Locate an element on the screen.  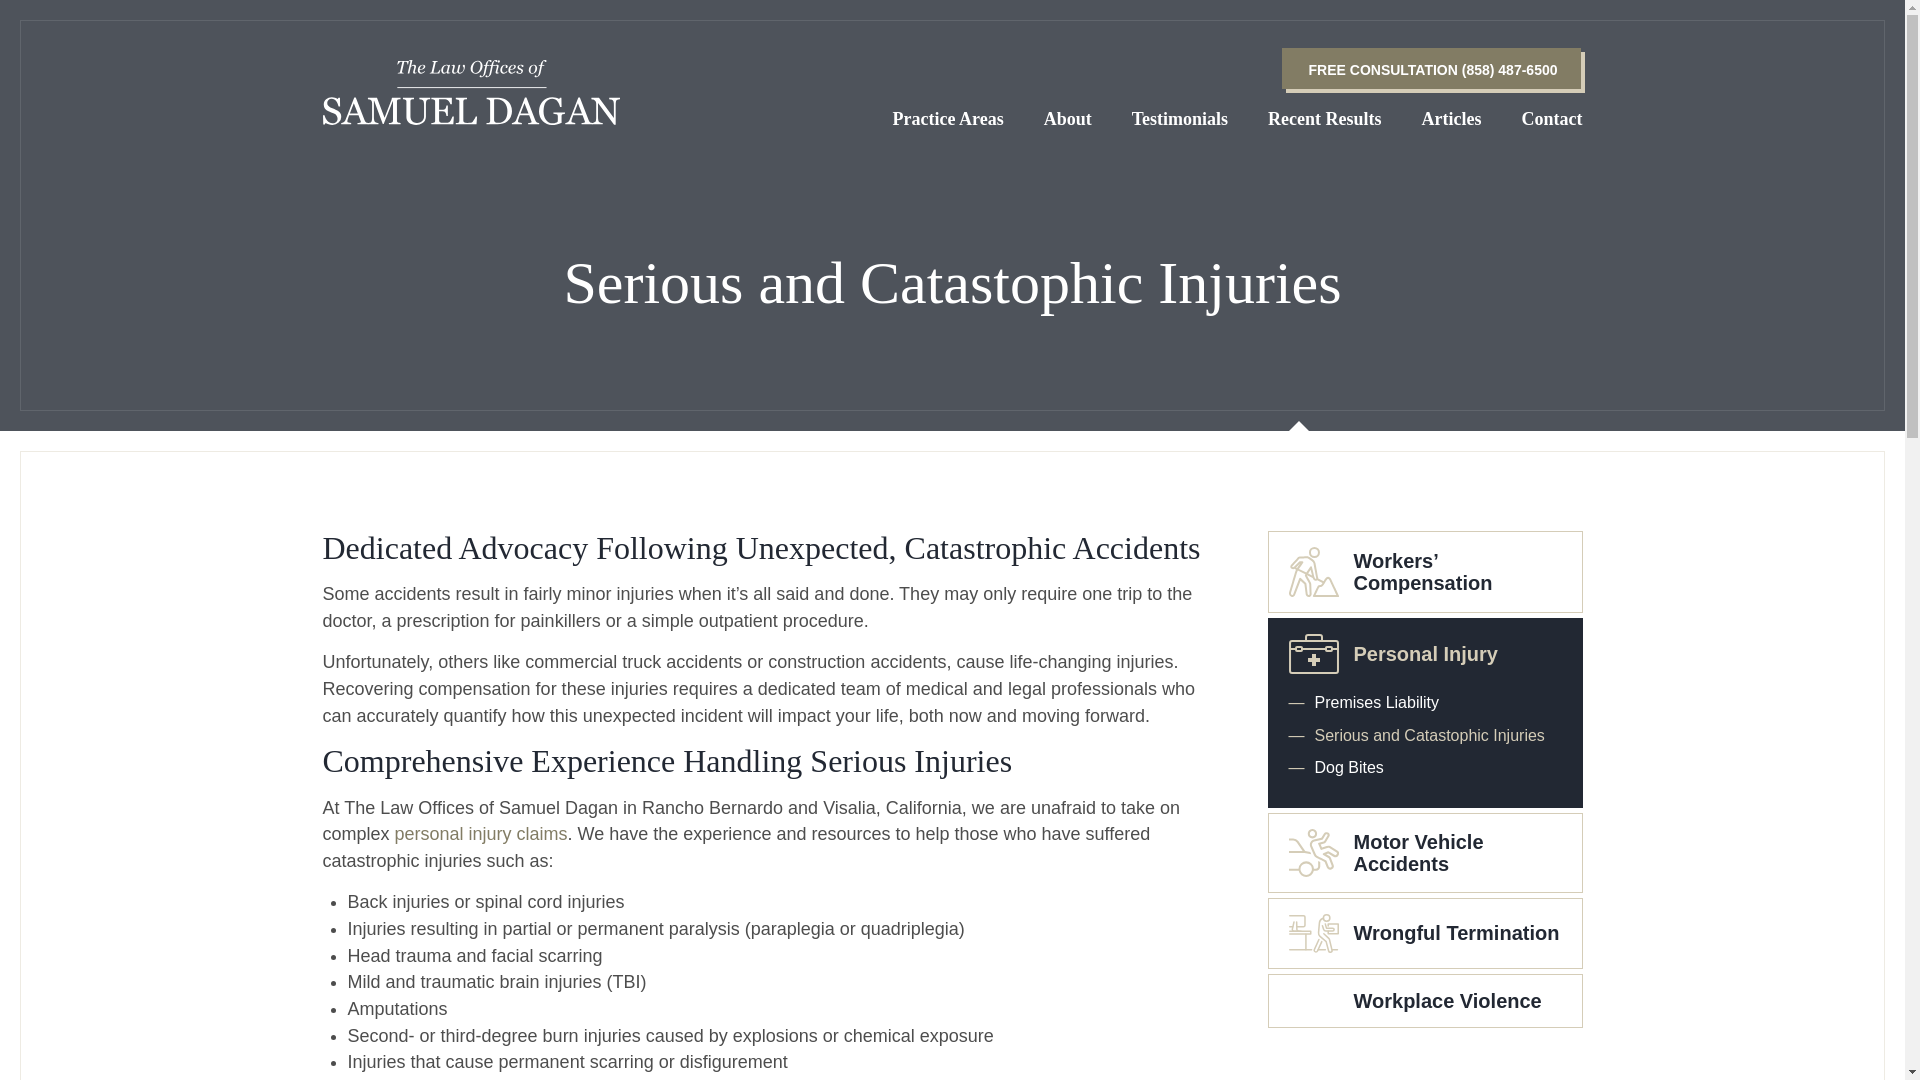
Premises Liability is located at coordinates (1424, 702).